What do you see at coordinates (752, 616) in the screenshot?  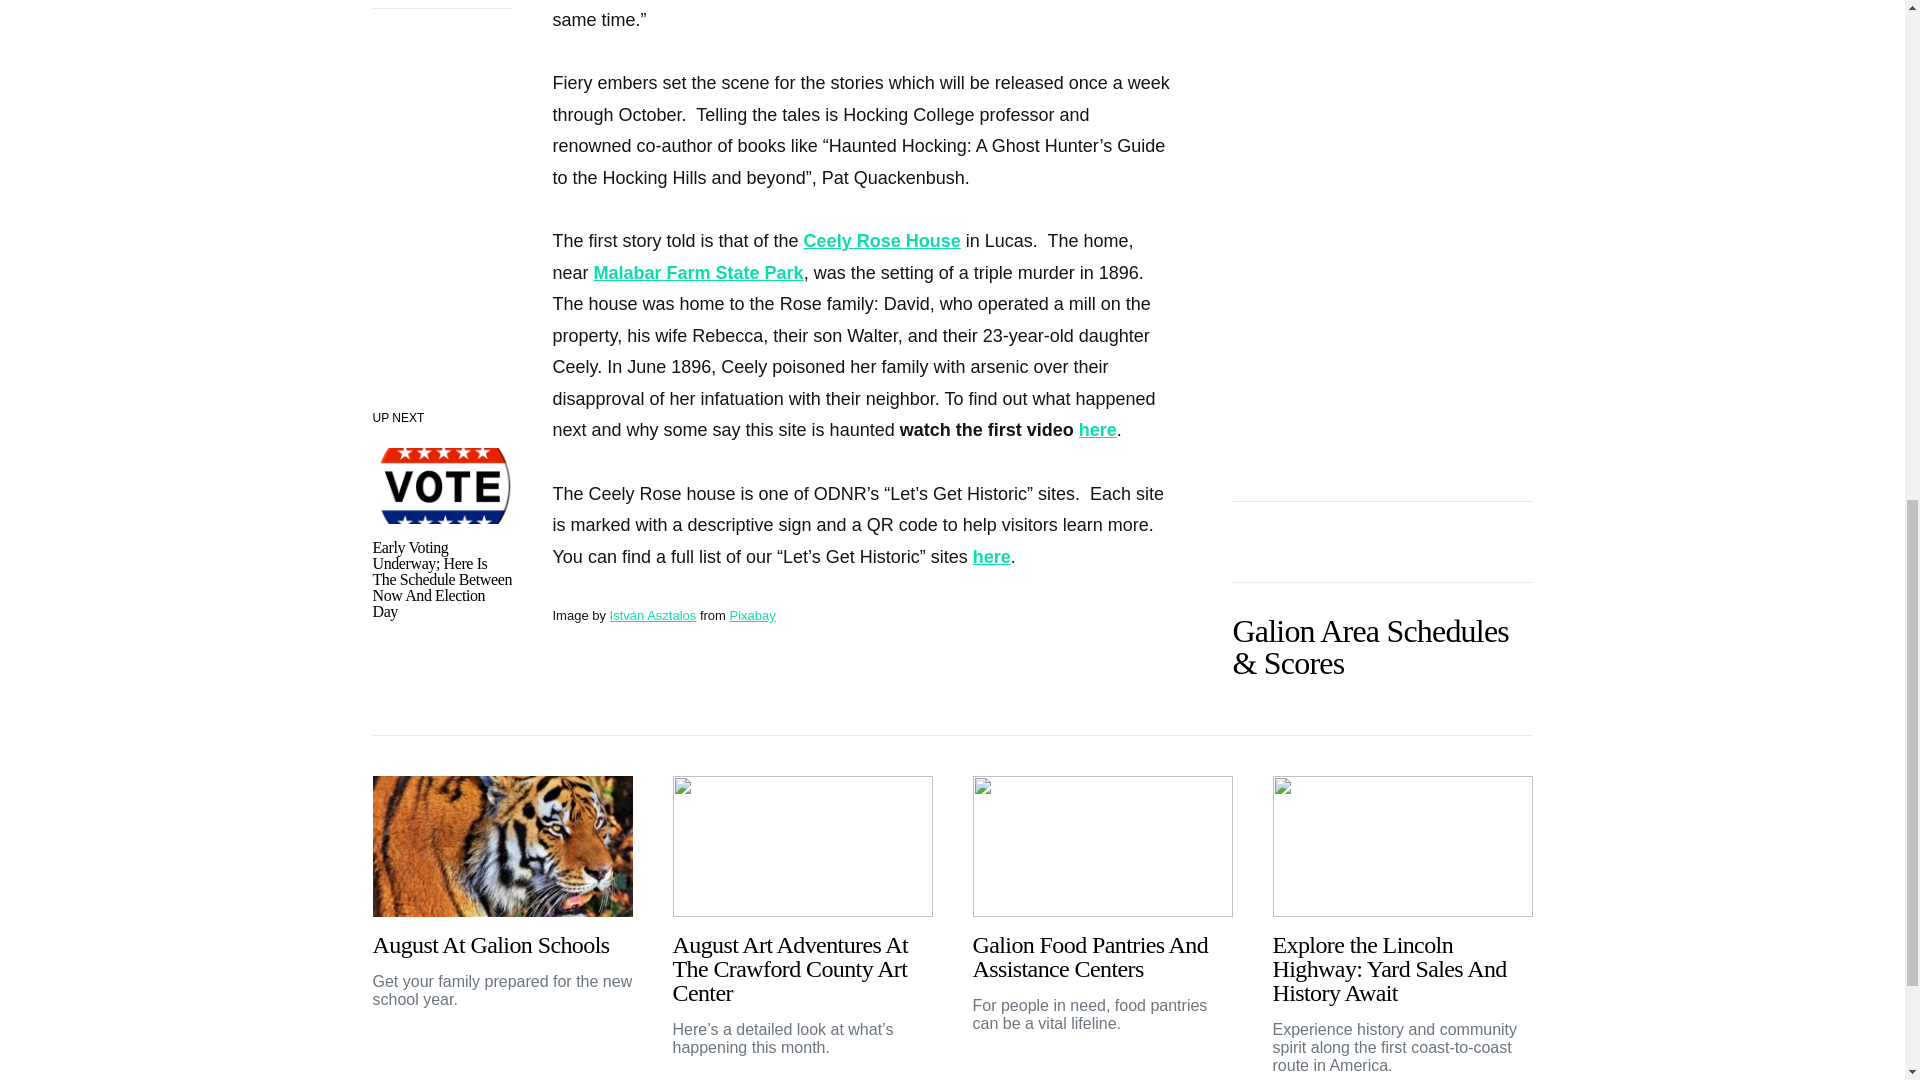 I see `Pixabay` at bounding box center [752, 616].